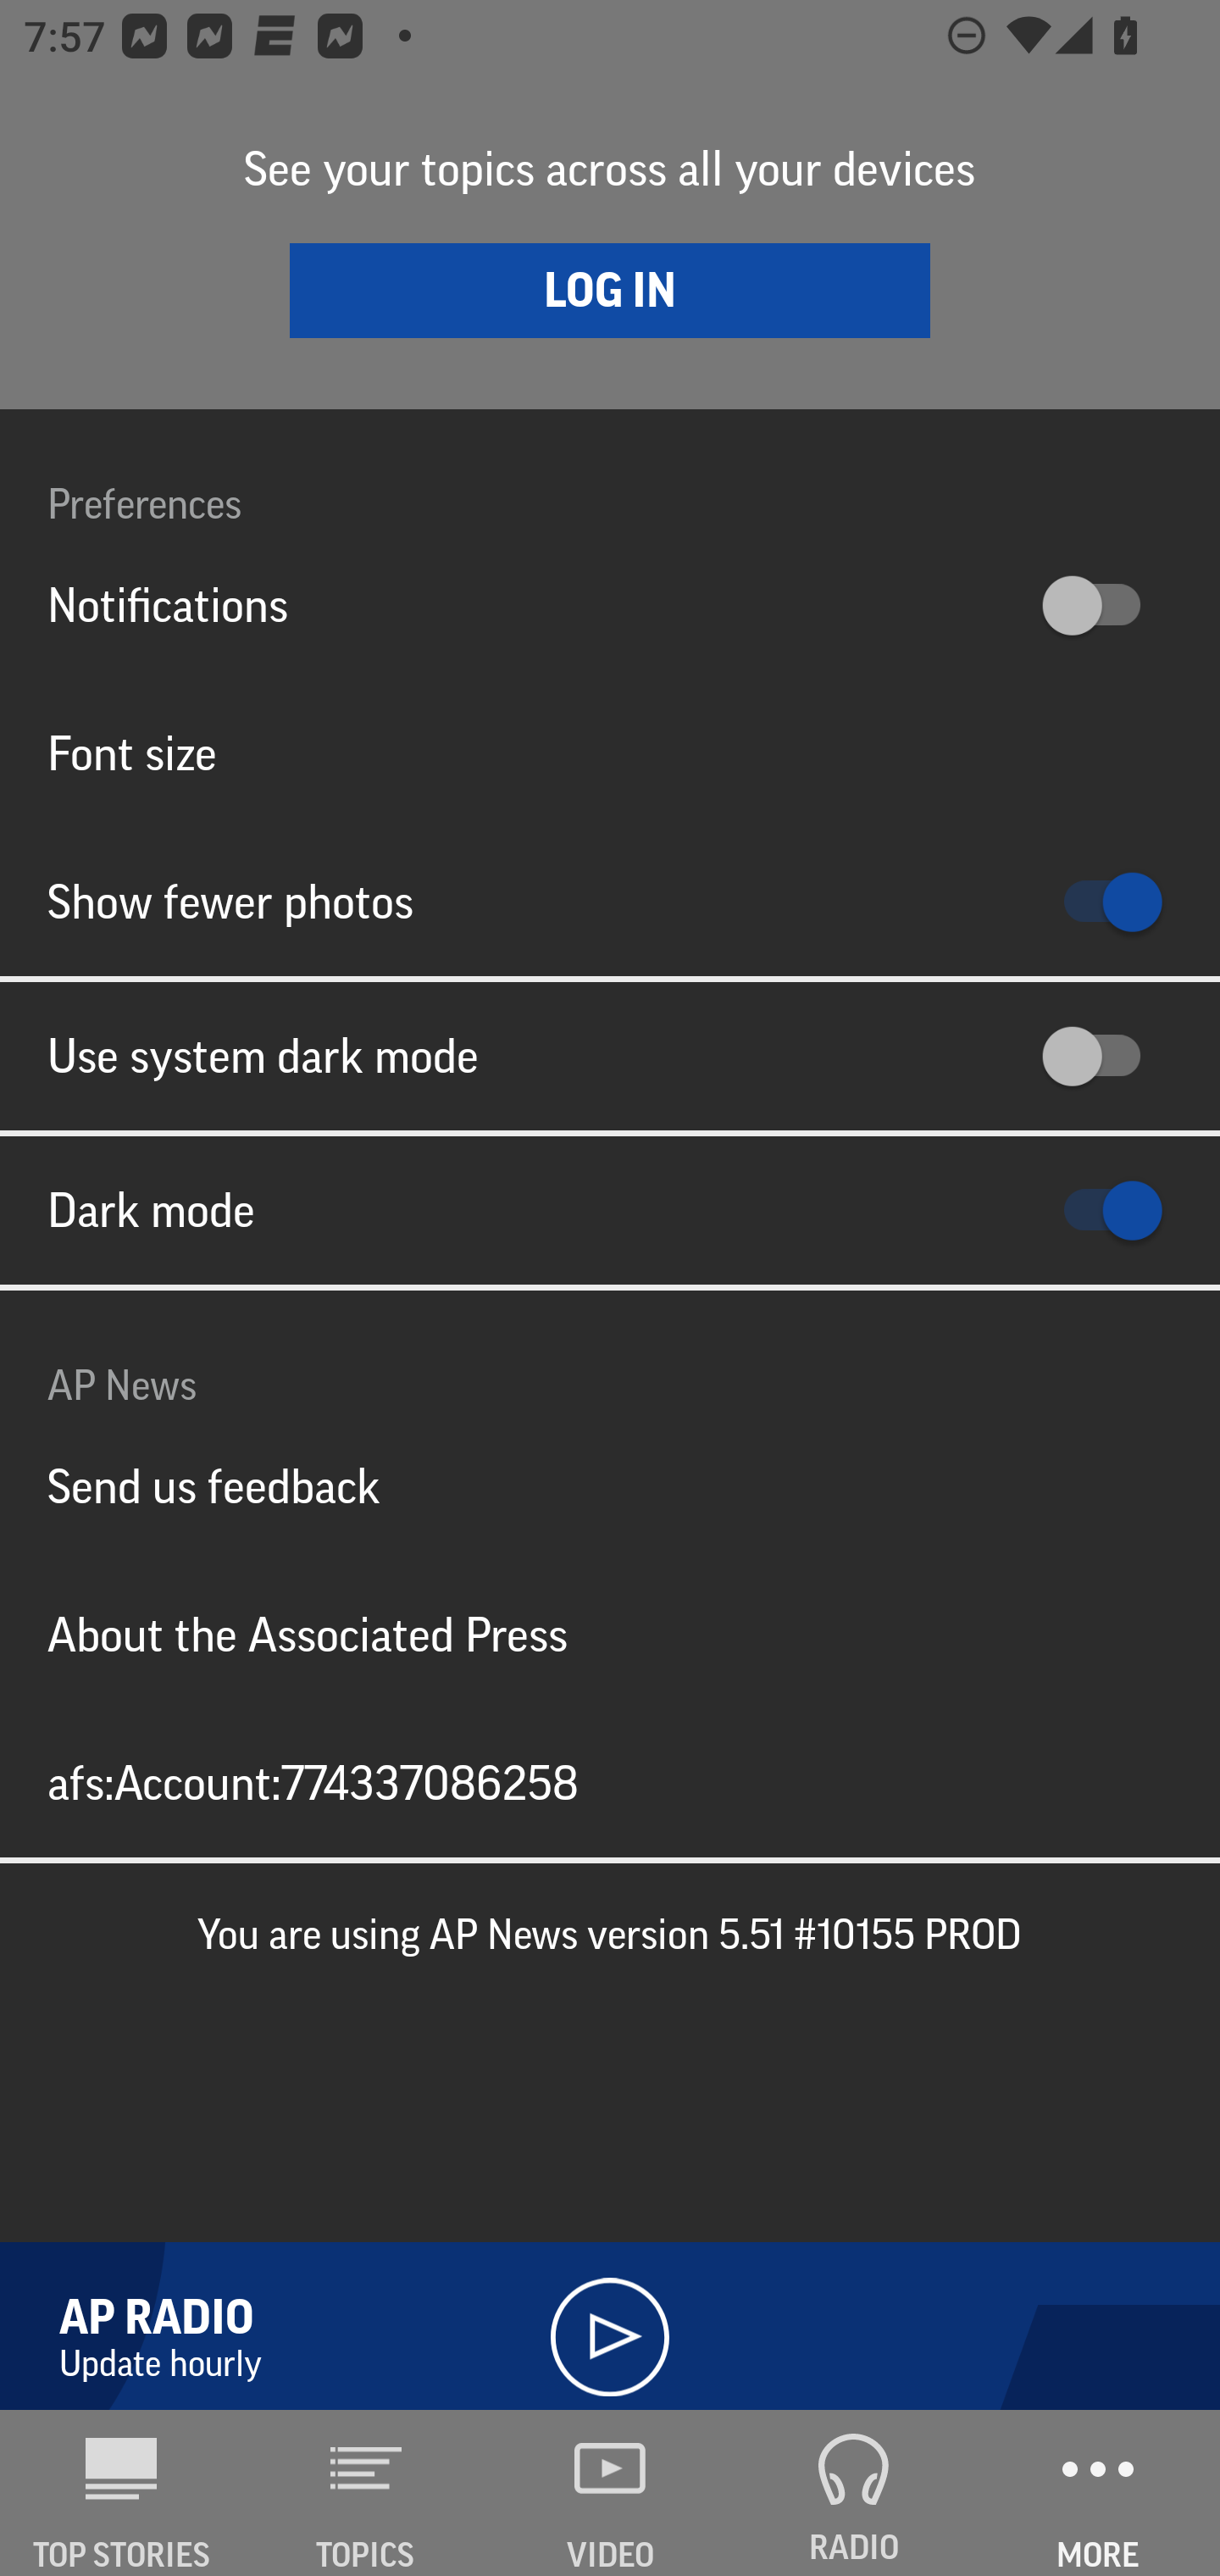 The width and height of the screenshot is (1220, 2576). I want to click on Use system dark mode, so click(610, 1056).